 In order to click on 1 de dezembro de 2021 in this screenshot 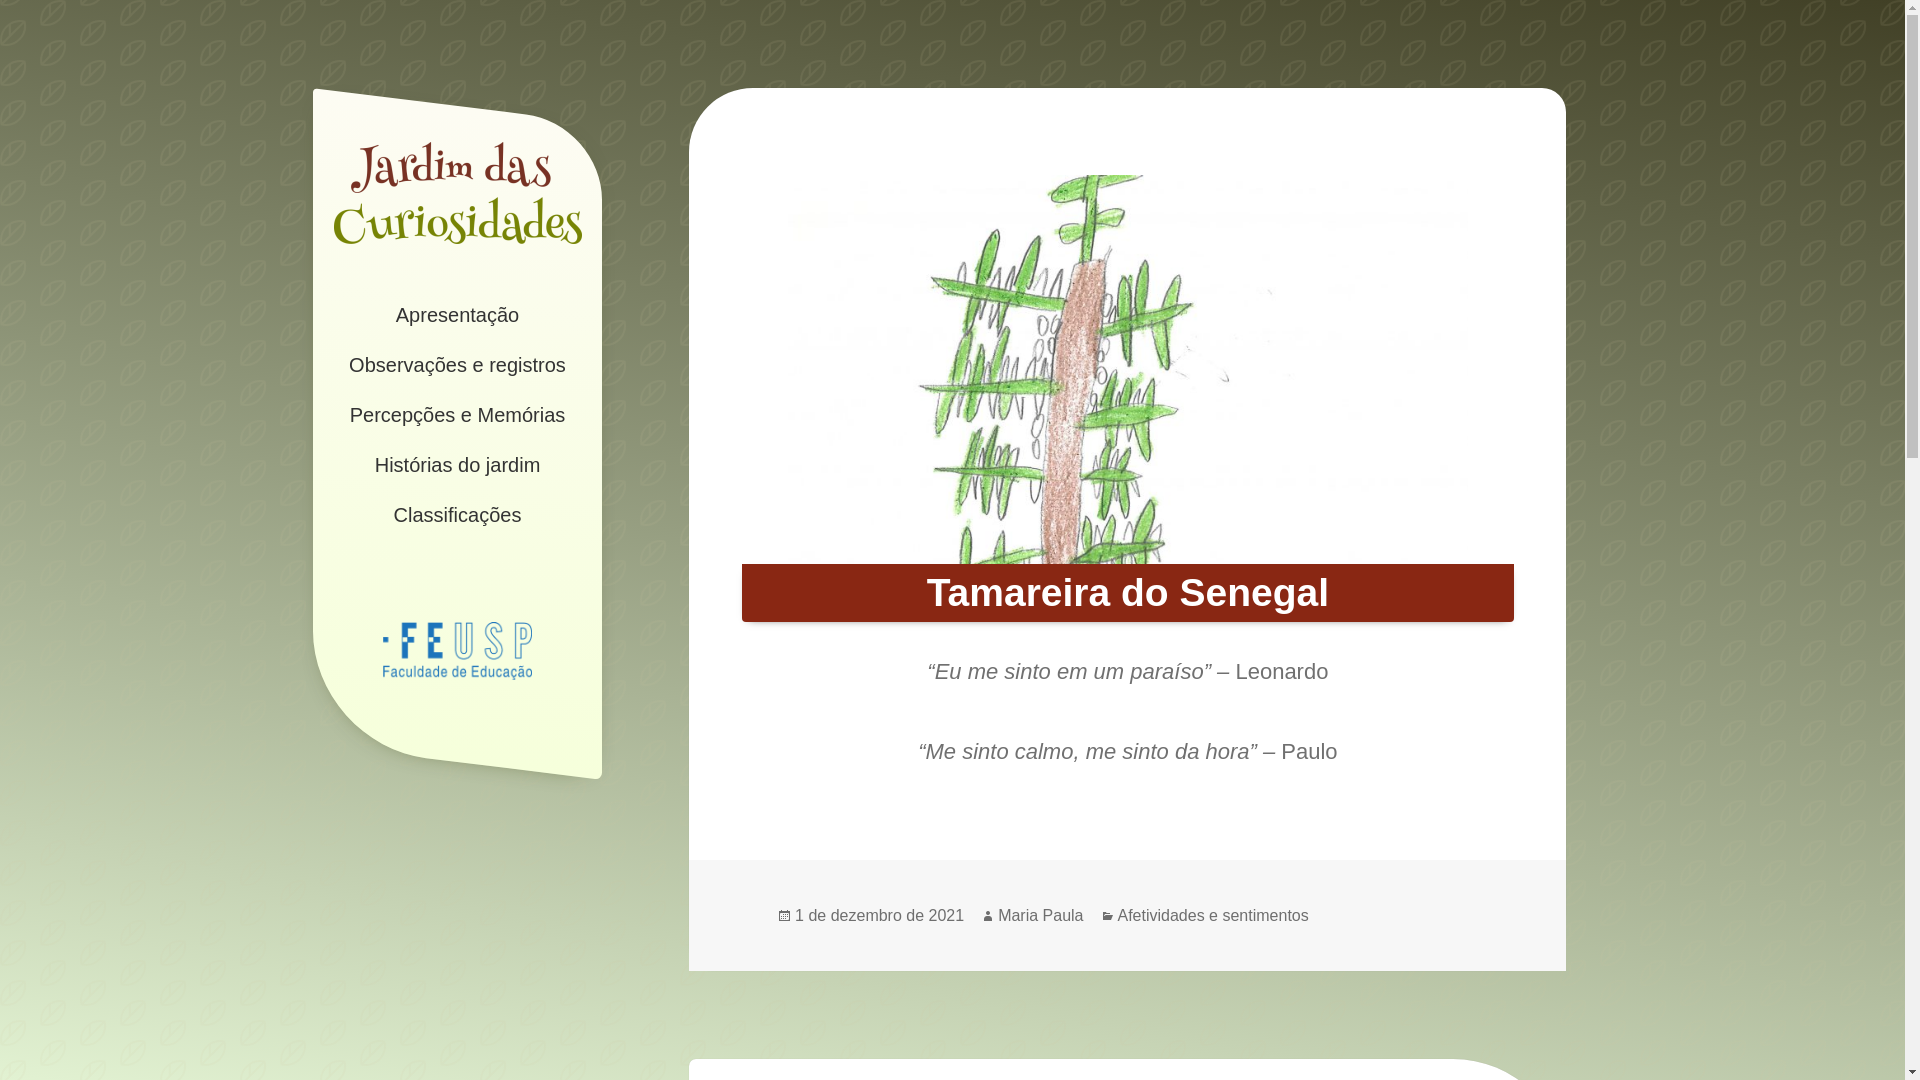, I will do `click(880, 916)`.